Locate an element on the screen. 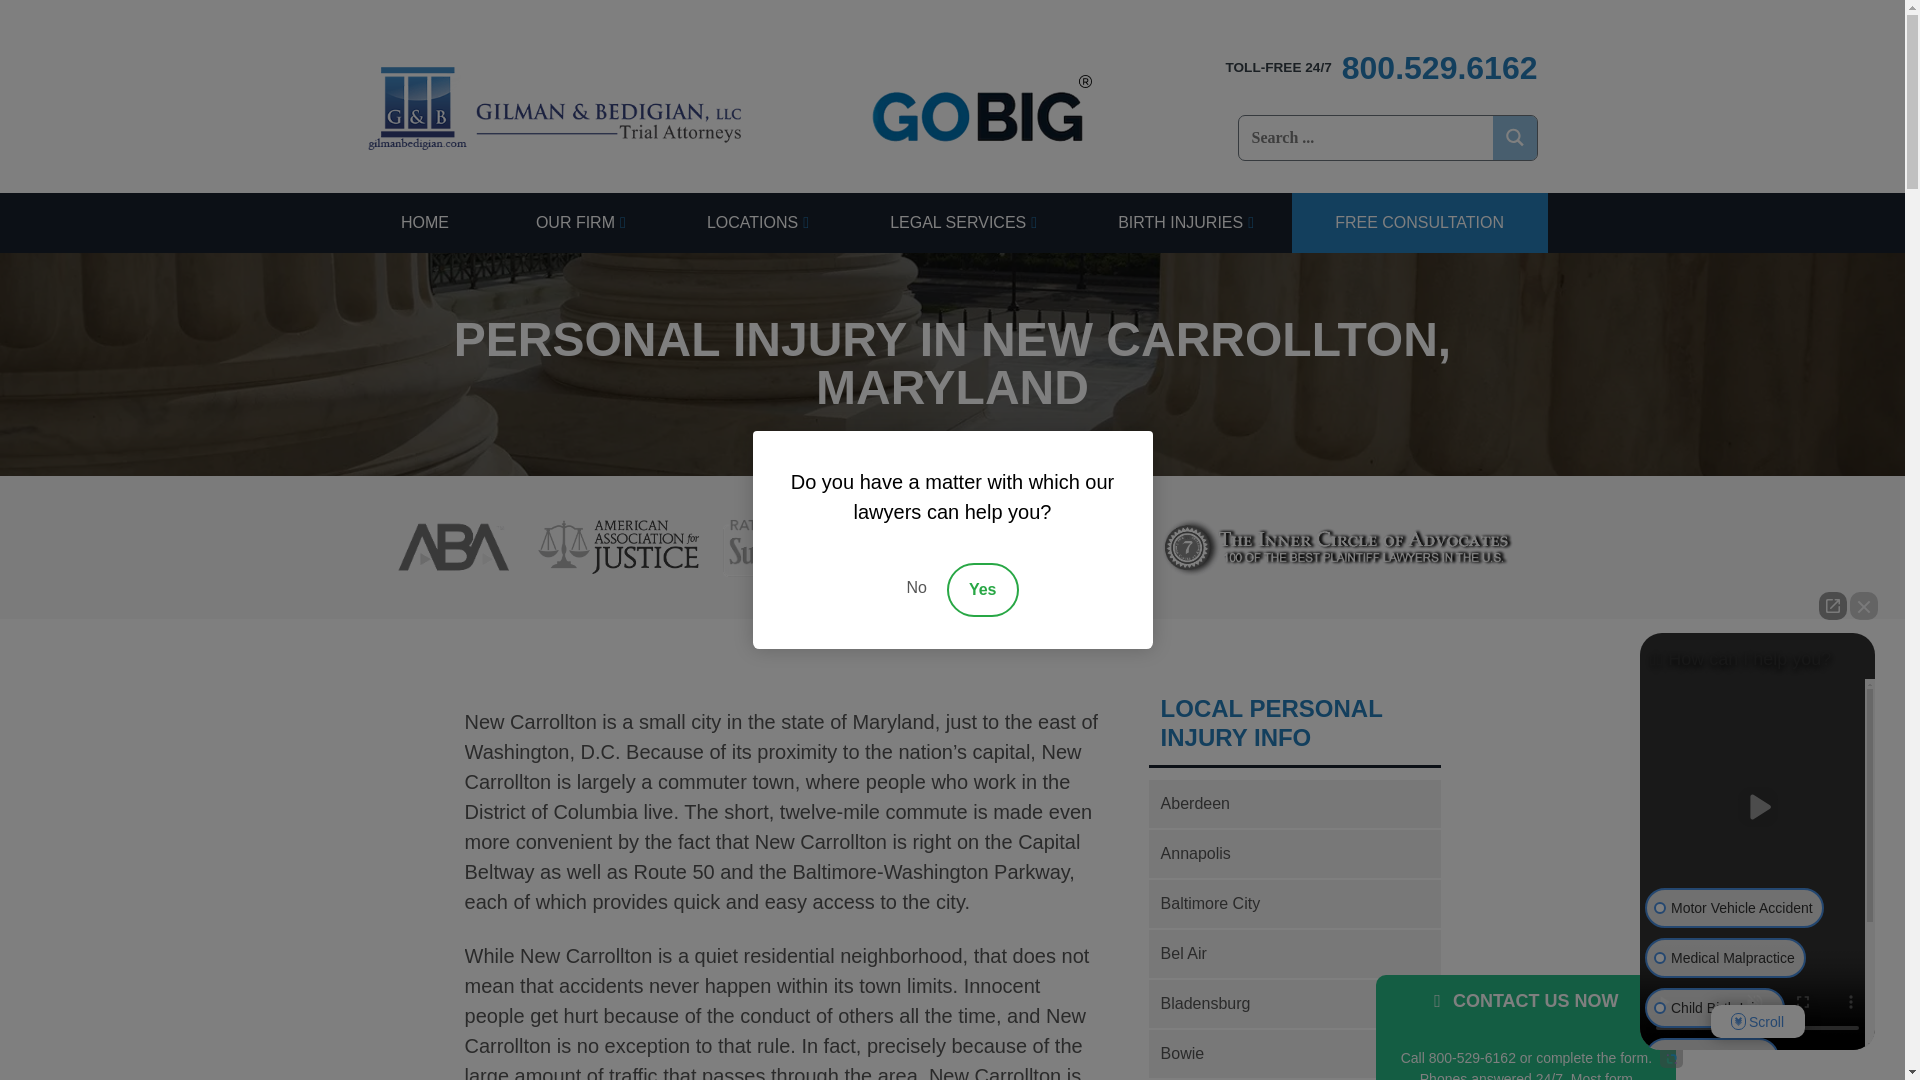  LOCATIONS is located at coordinates (754, 222).